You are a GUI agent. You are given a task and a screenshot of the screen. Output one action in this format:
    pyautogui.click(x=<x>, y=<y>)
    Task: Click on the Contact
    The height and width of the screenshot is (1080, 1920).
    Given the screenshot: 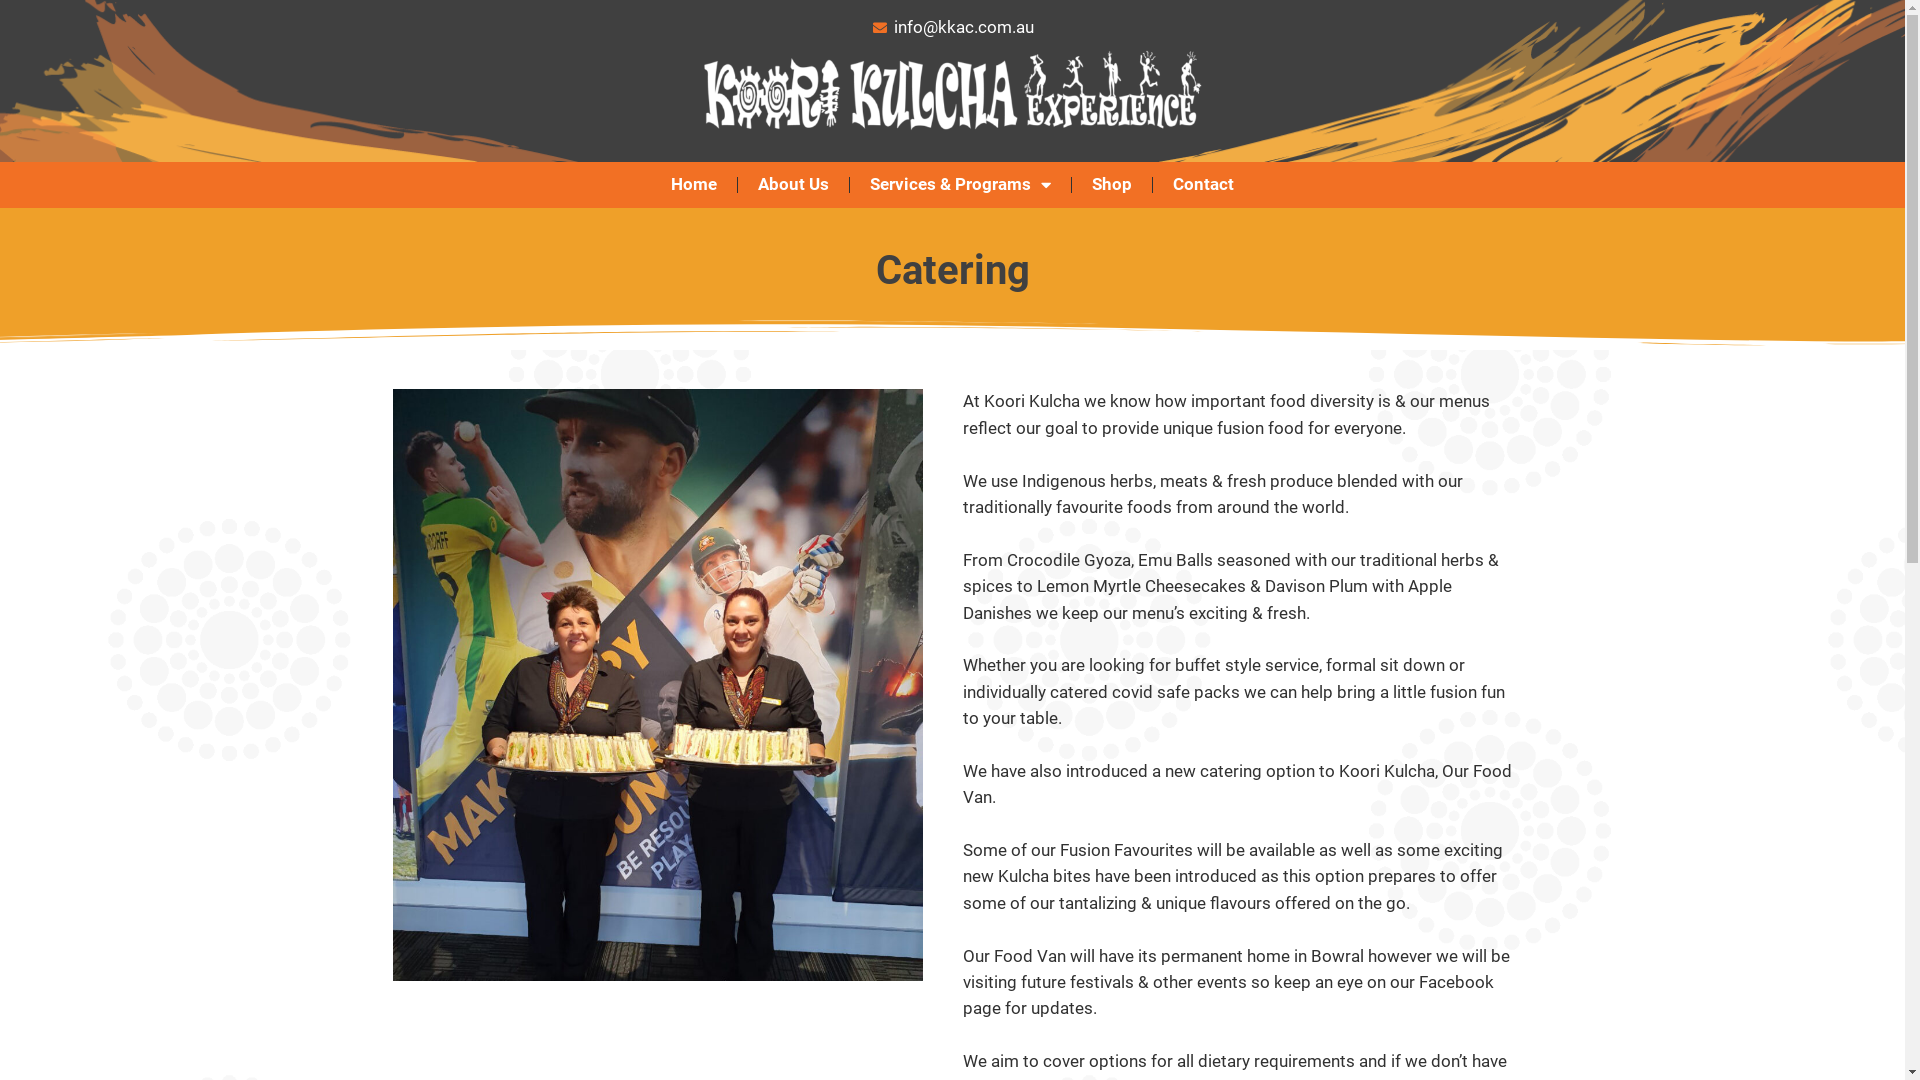 What is the action you would take?
    pyautogui.click(x=1204, y=185)
    